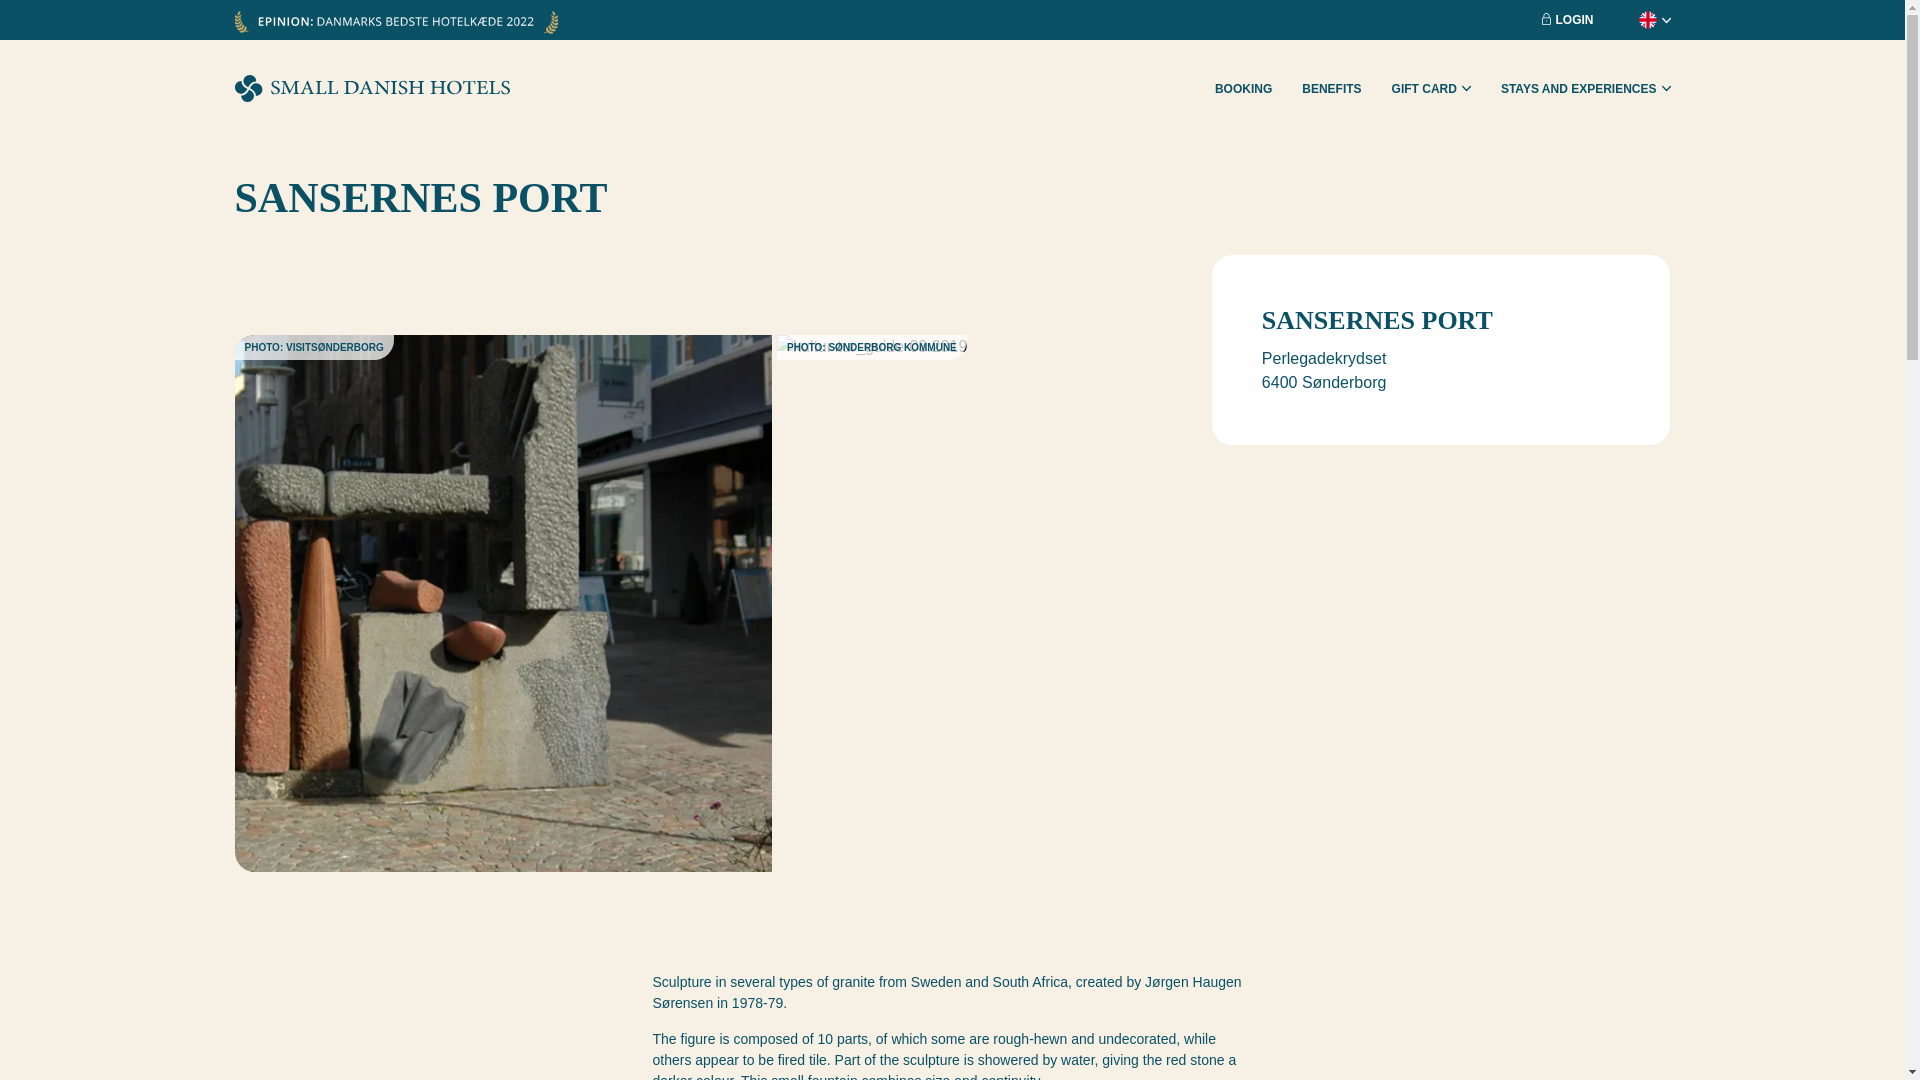 Image resolution: width=1920 pixels, height=1080 pixels. Describe the element at coordinates (1431, 88) in the screenshot. I see `GIFT CARD` at that location.